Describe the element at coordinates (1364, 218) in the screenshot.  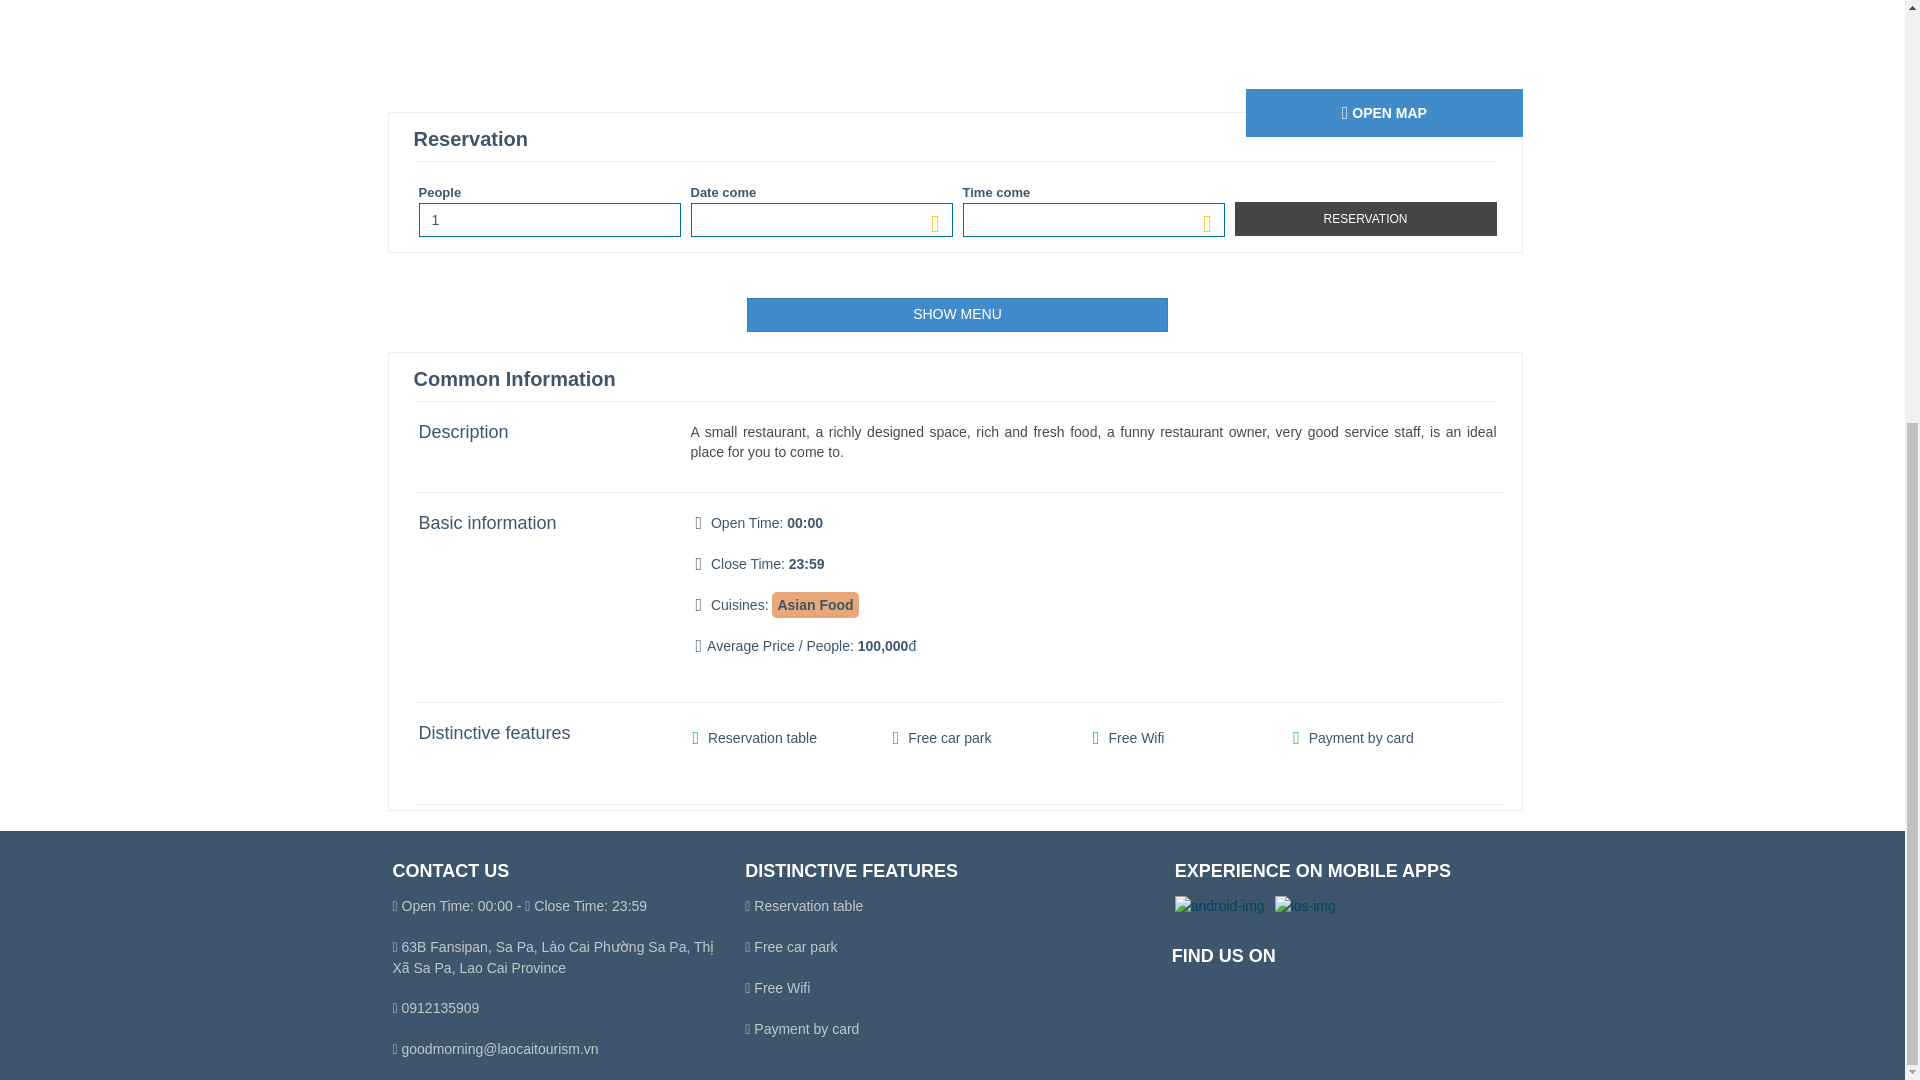
I see `Reservation` at that location.